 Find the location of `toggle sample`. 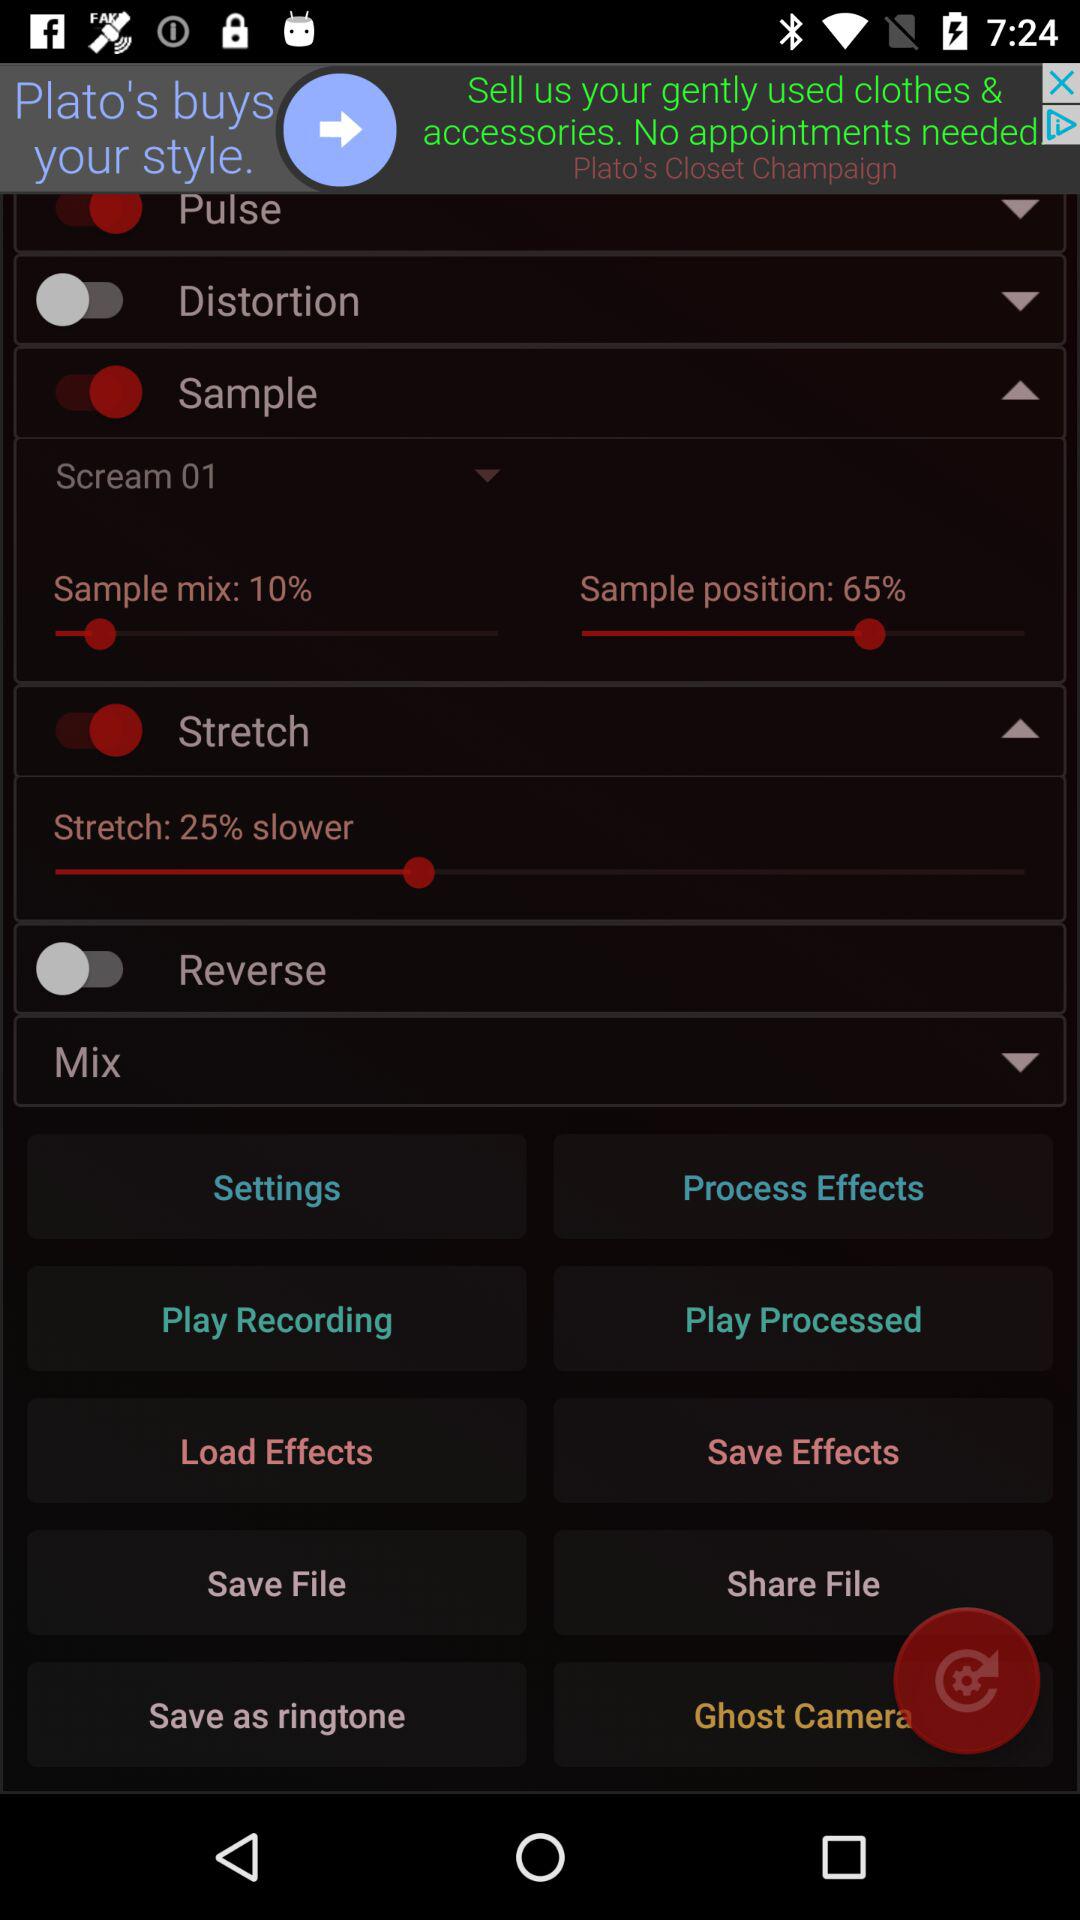

toggle sample is located at coordinates (89, 392).